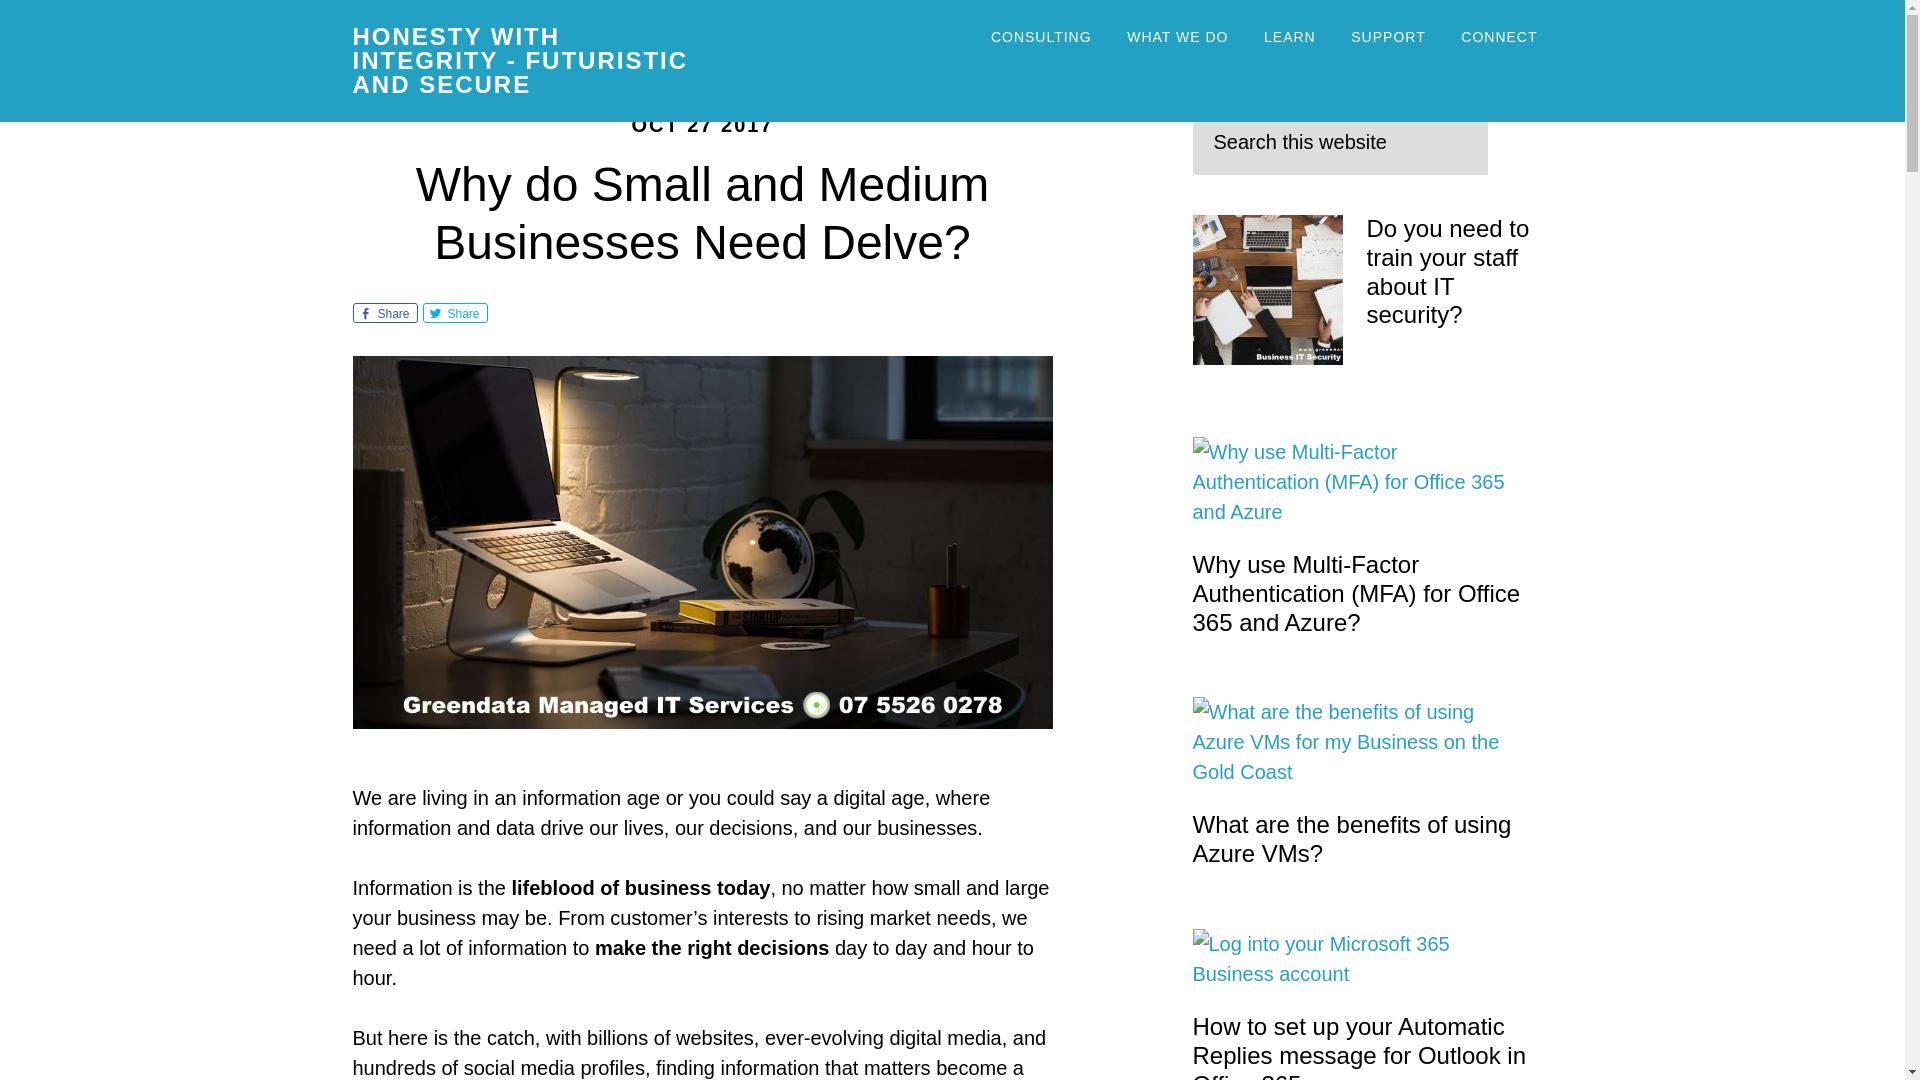 The image size is (1920, 1080). What do you see at coordinates (1176, 38) in the screenshot?
I see `WHAT WE DO` at bounding box center [1176, 38].